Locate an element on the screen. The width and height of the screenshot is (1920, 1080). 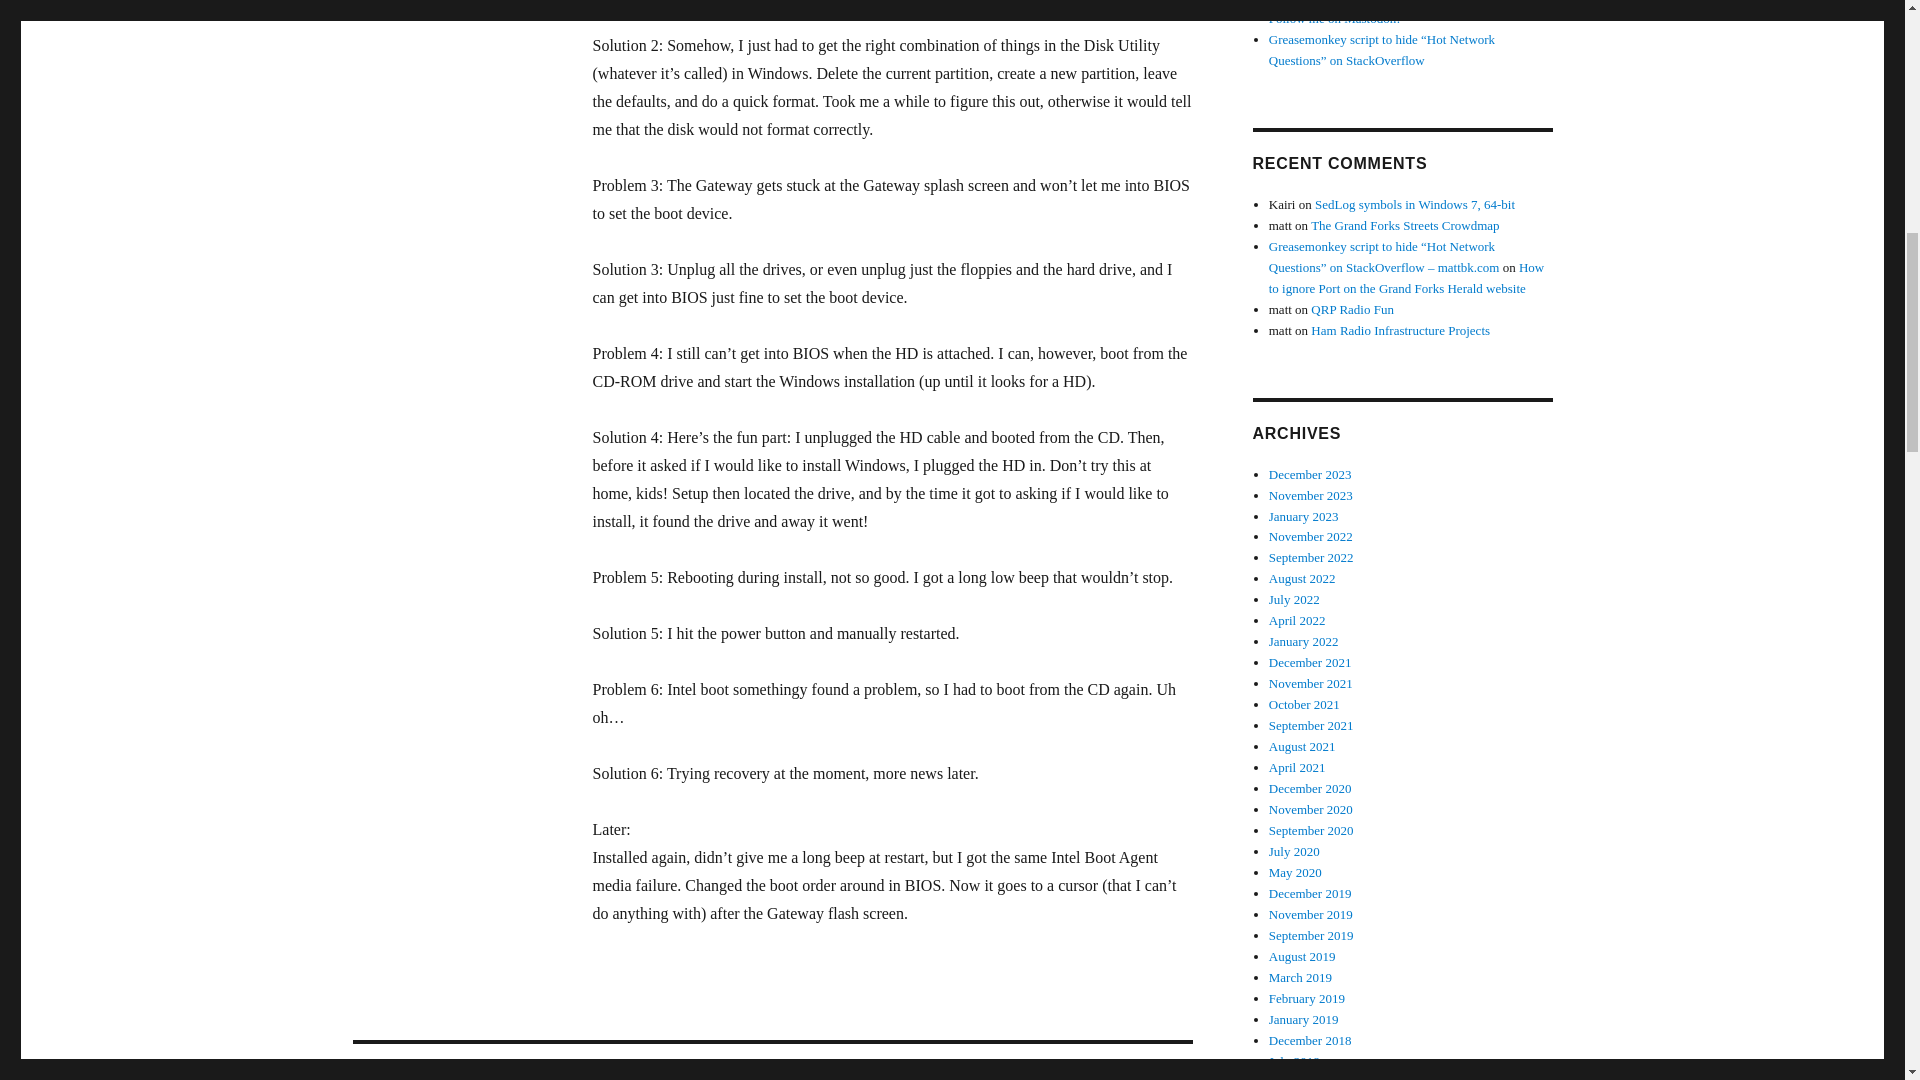
August 2022 is located at coordinates (1302, 578).